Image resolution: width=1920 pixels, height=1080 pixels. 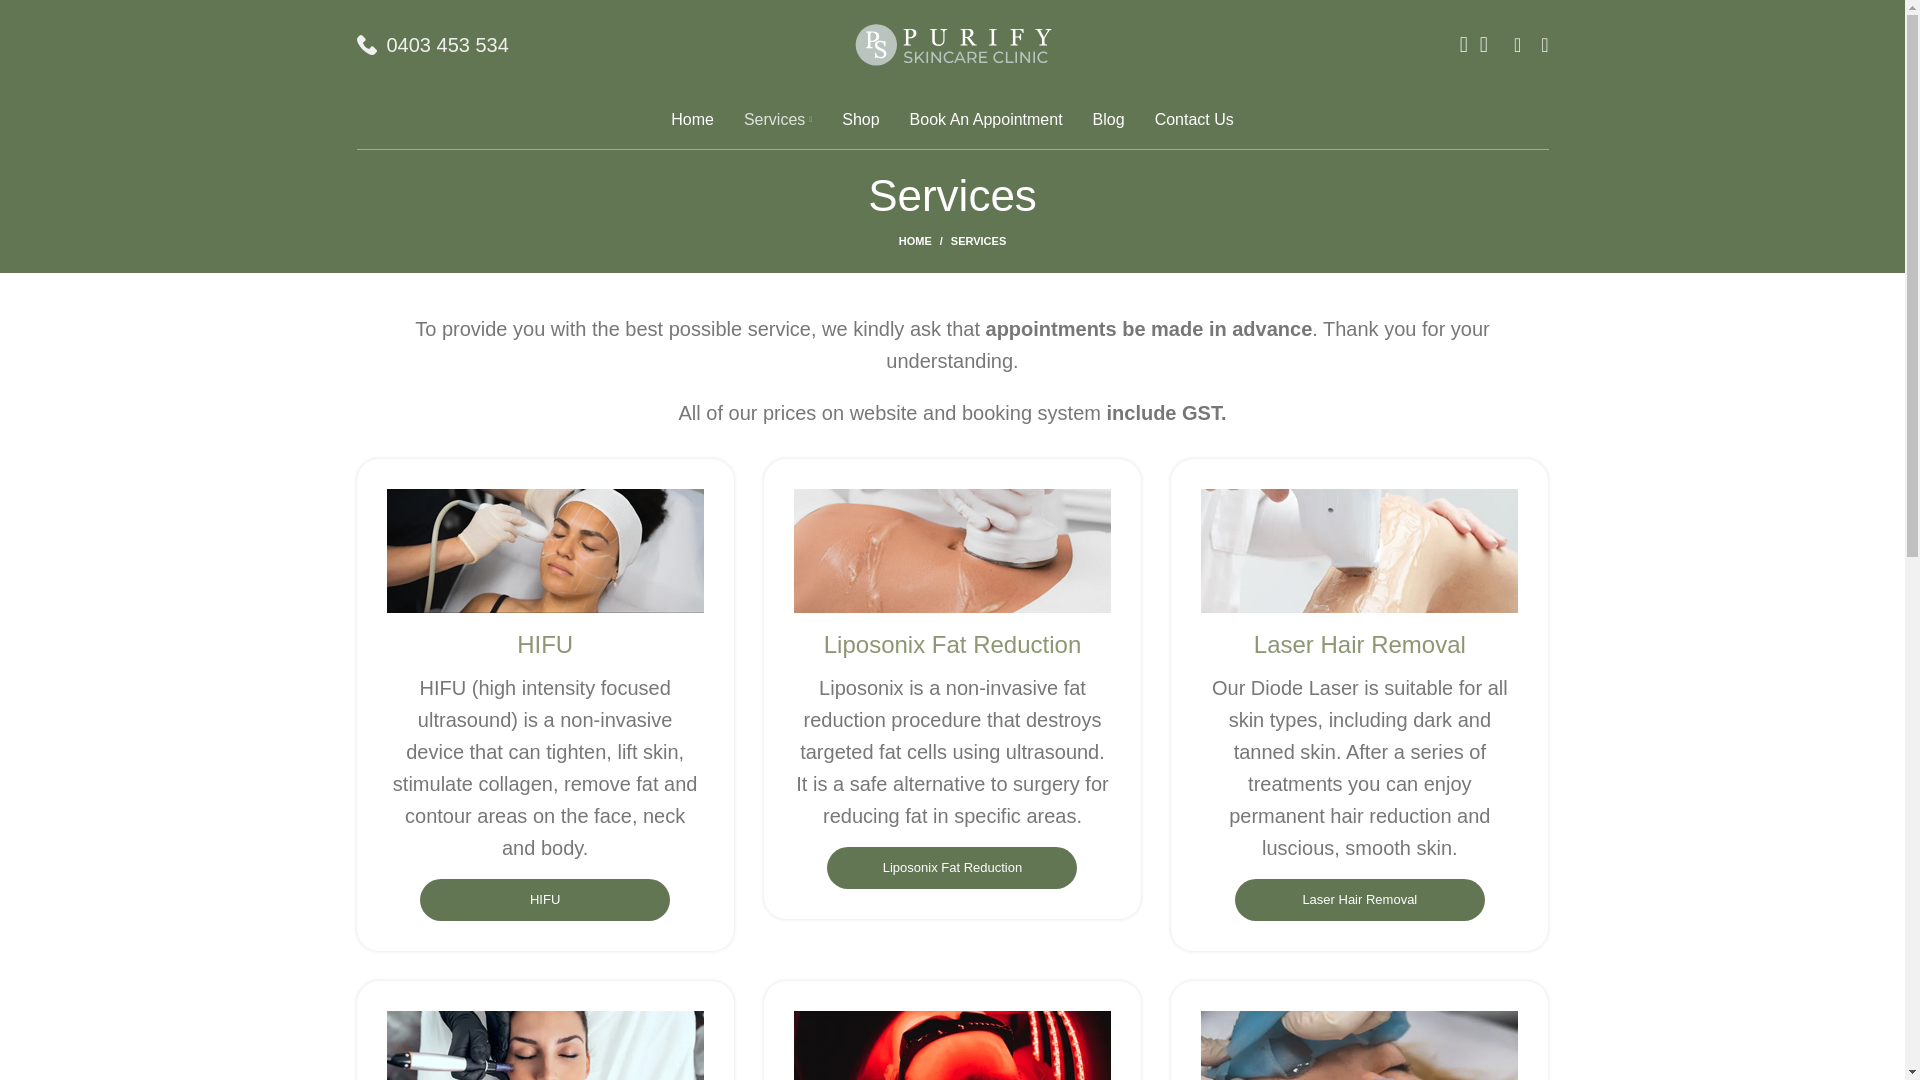 What do you see at coordinates (778, 120) in the screenshot?
I see `Services` at bounding box center [778, 120].